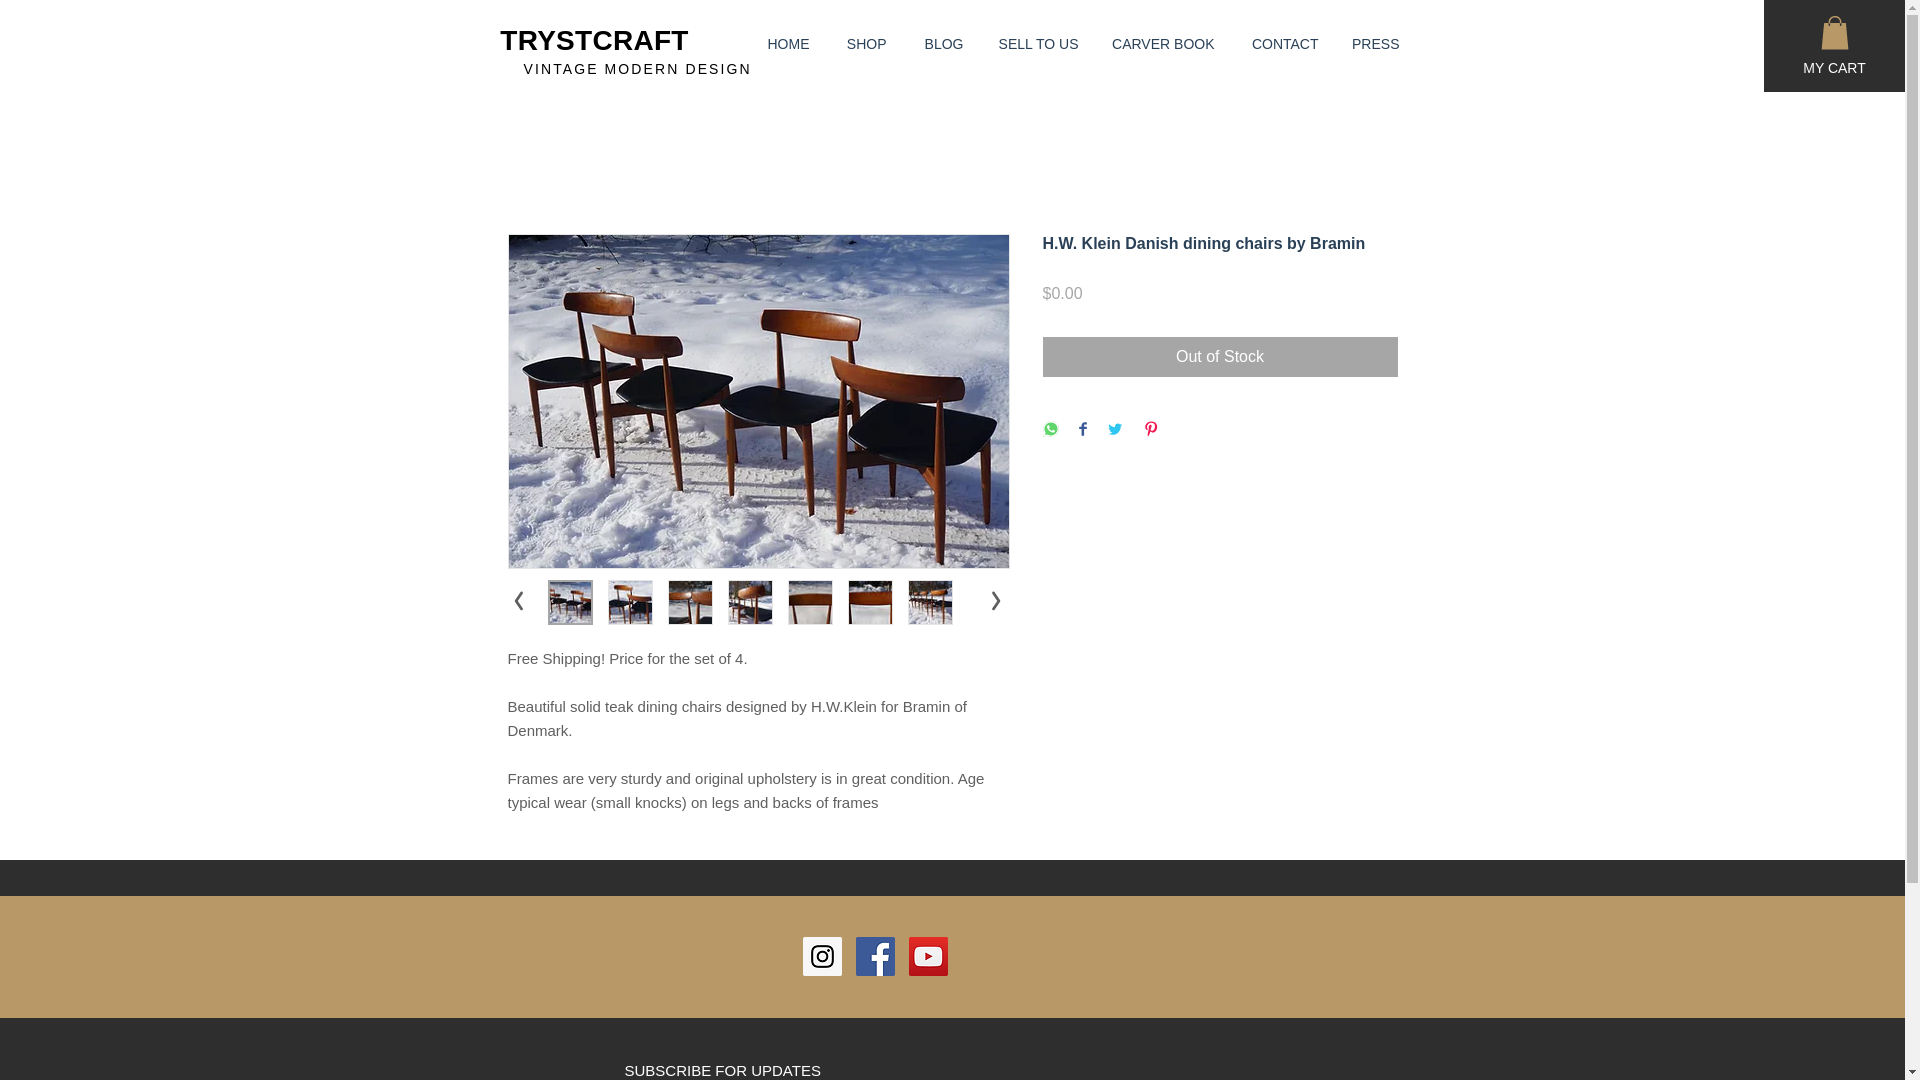  What do you see at coordinates (862, 44) in the screenshot?
I see `SHOP` at bounding box center [862, 44].